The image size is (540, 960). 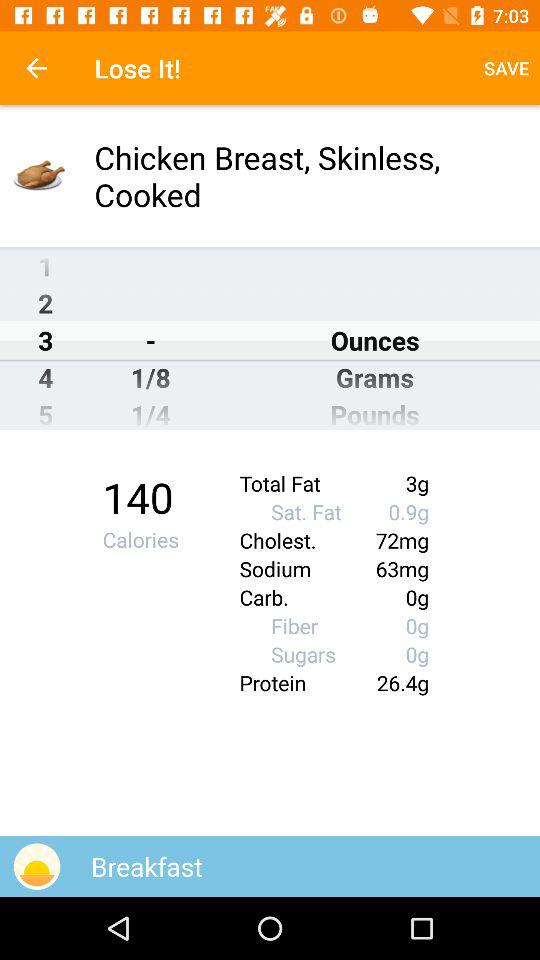 What do you see at coordinates (506, 68) in the screenshot?
I see `press item next to the lose it! icon` at bounding box center [506, 68].